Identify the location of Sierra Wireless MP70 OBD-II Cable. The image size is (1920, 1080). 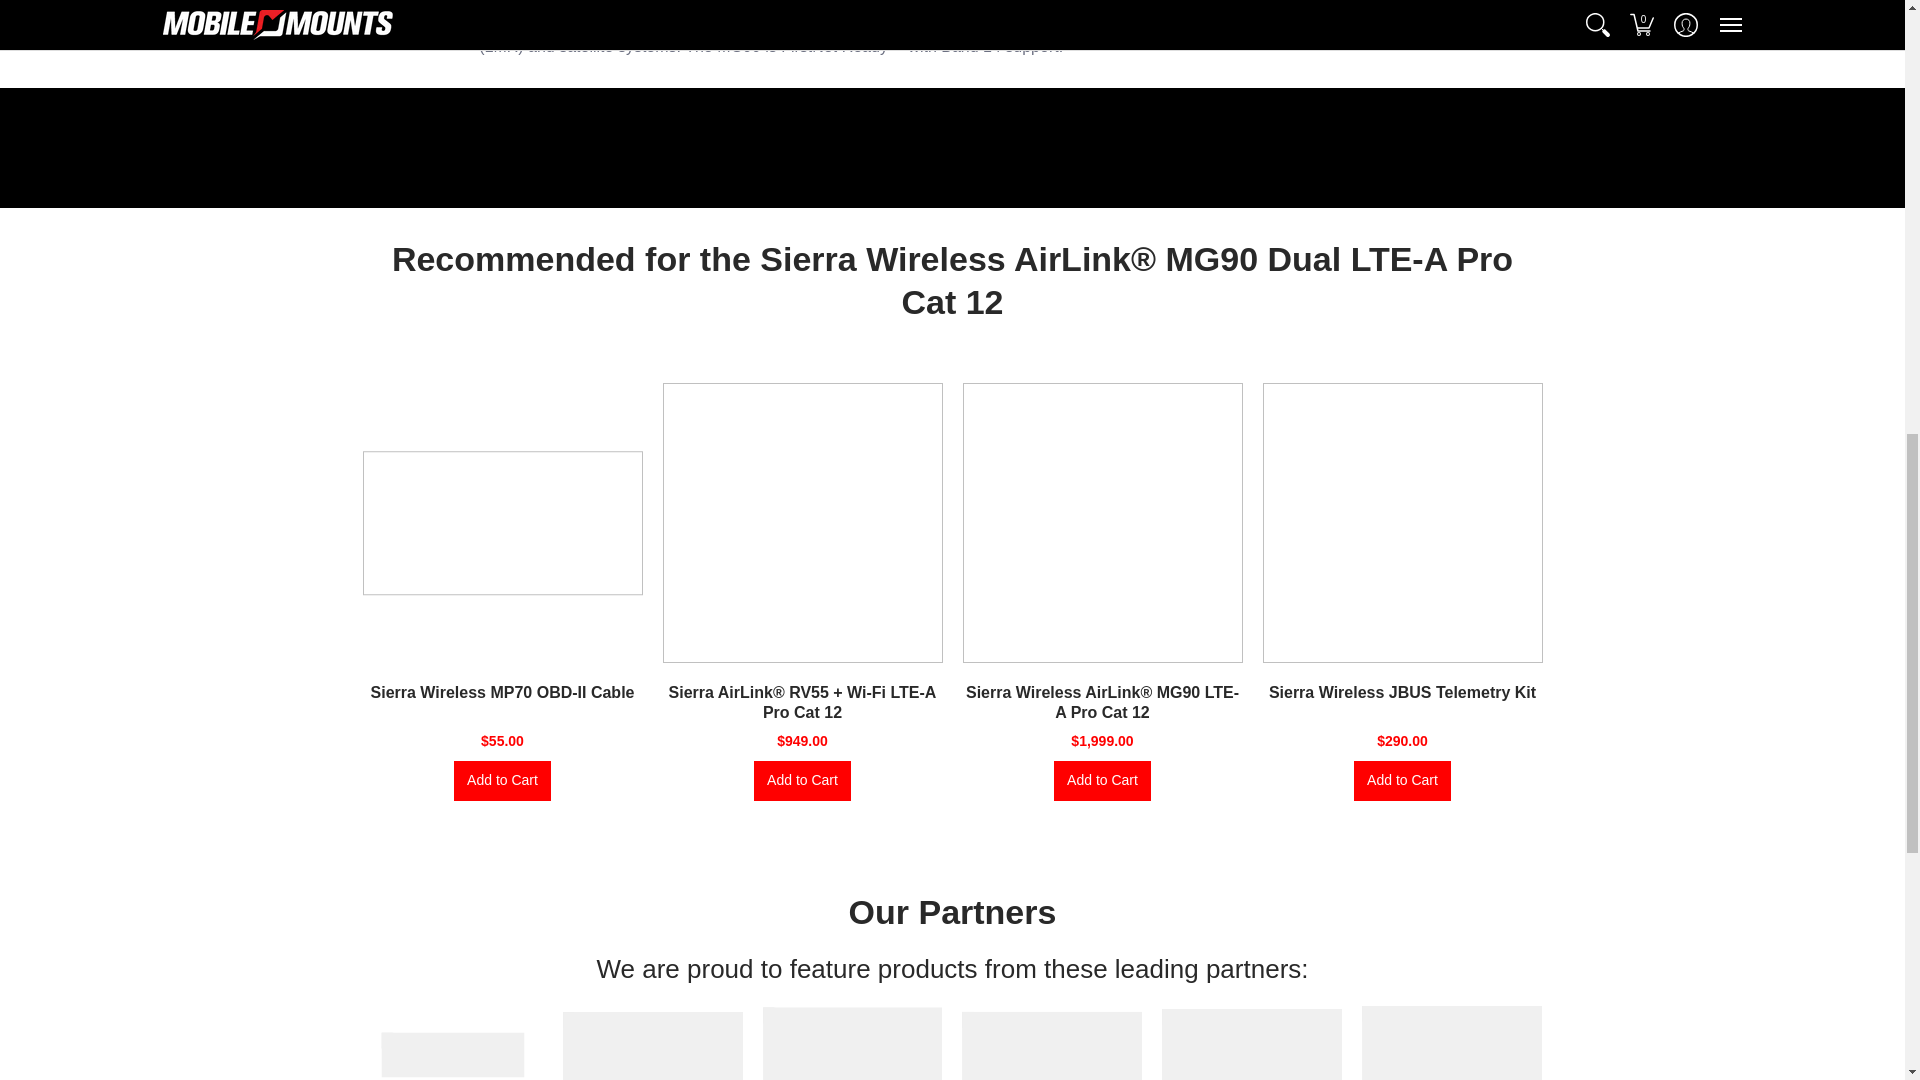
(502, 692).